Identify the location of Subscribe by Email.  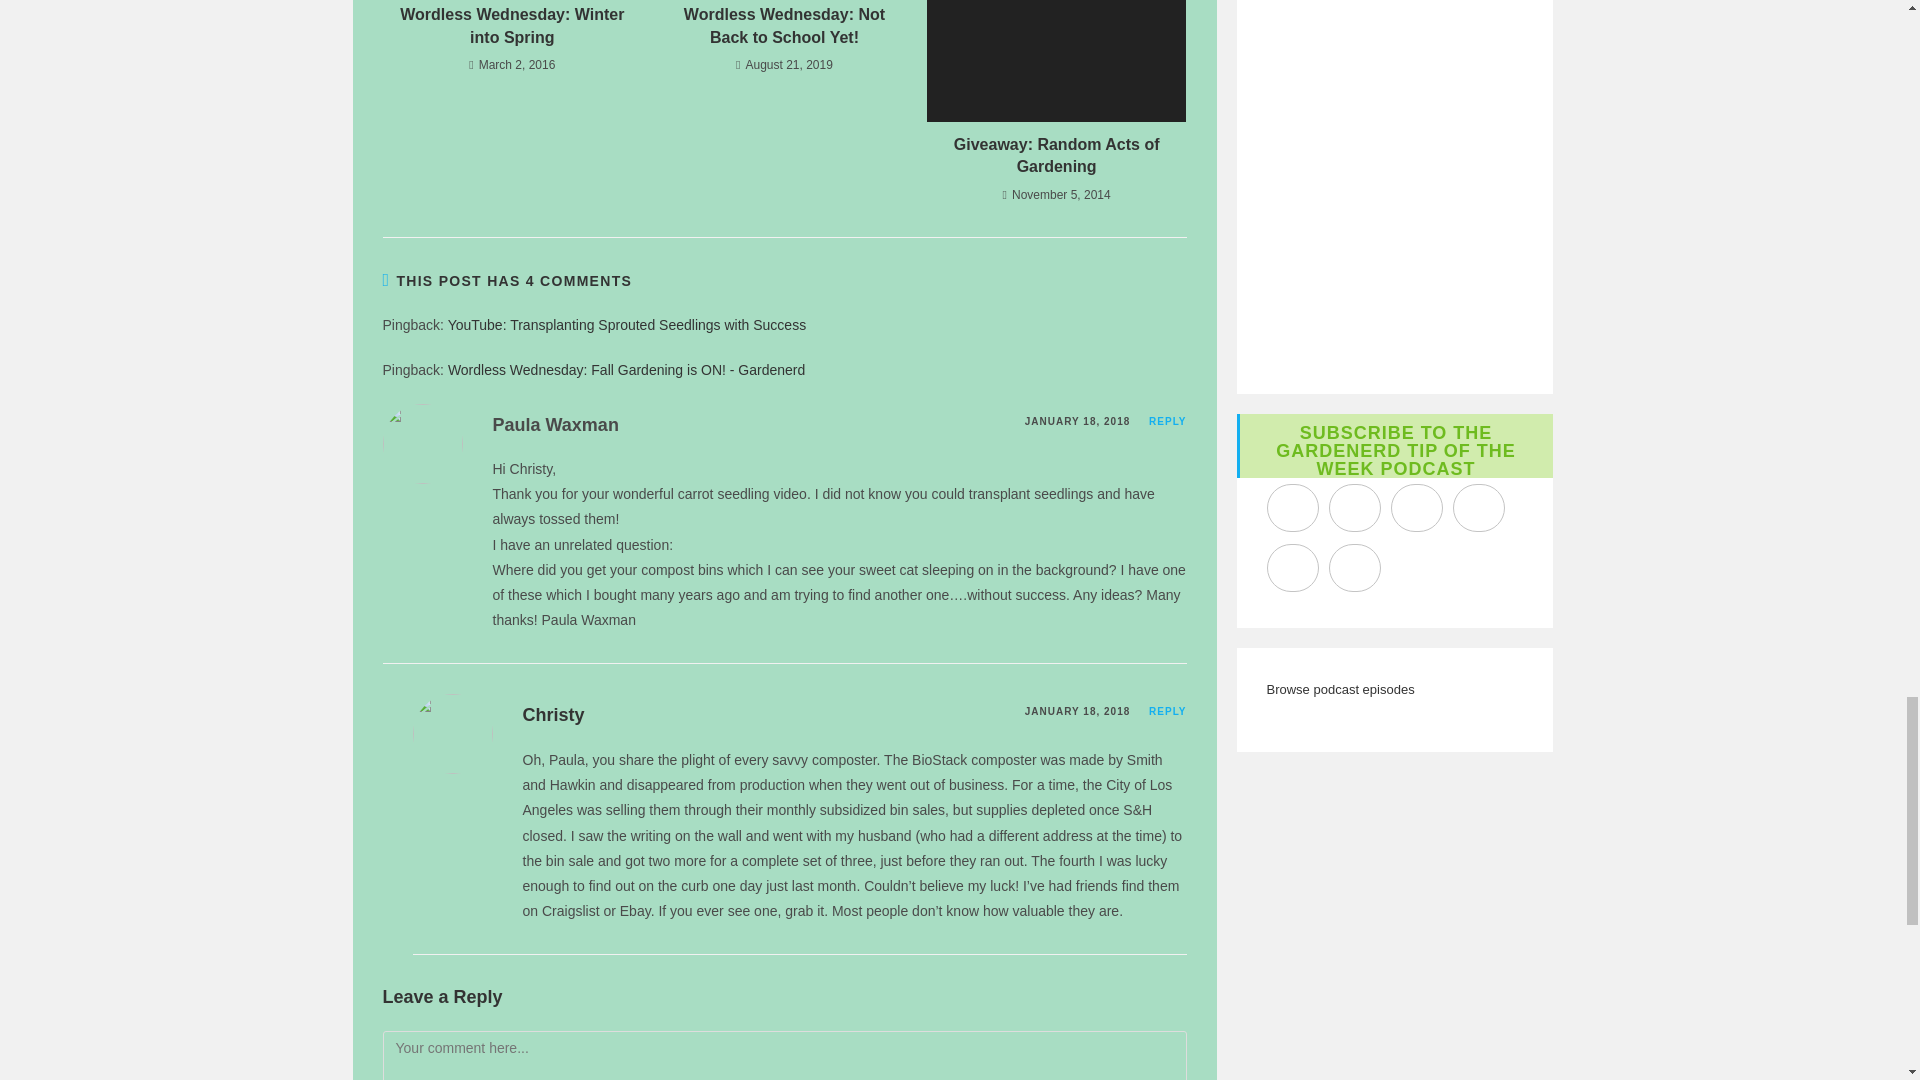
(1291, 568).